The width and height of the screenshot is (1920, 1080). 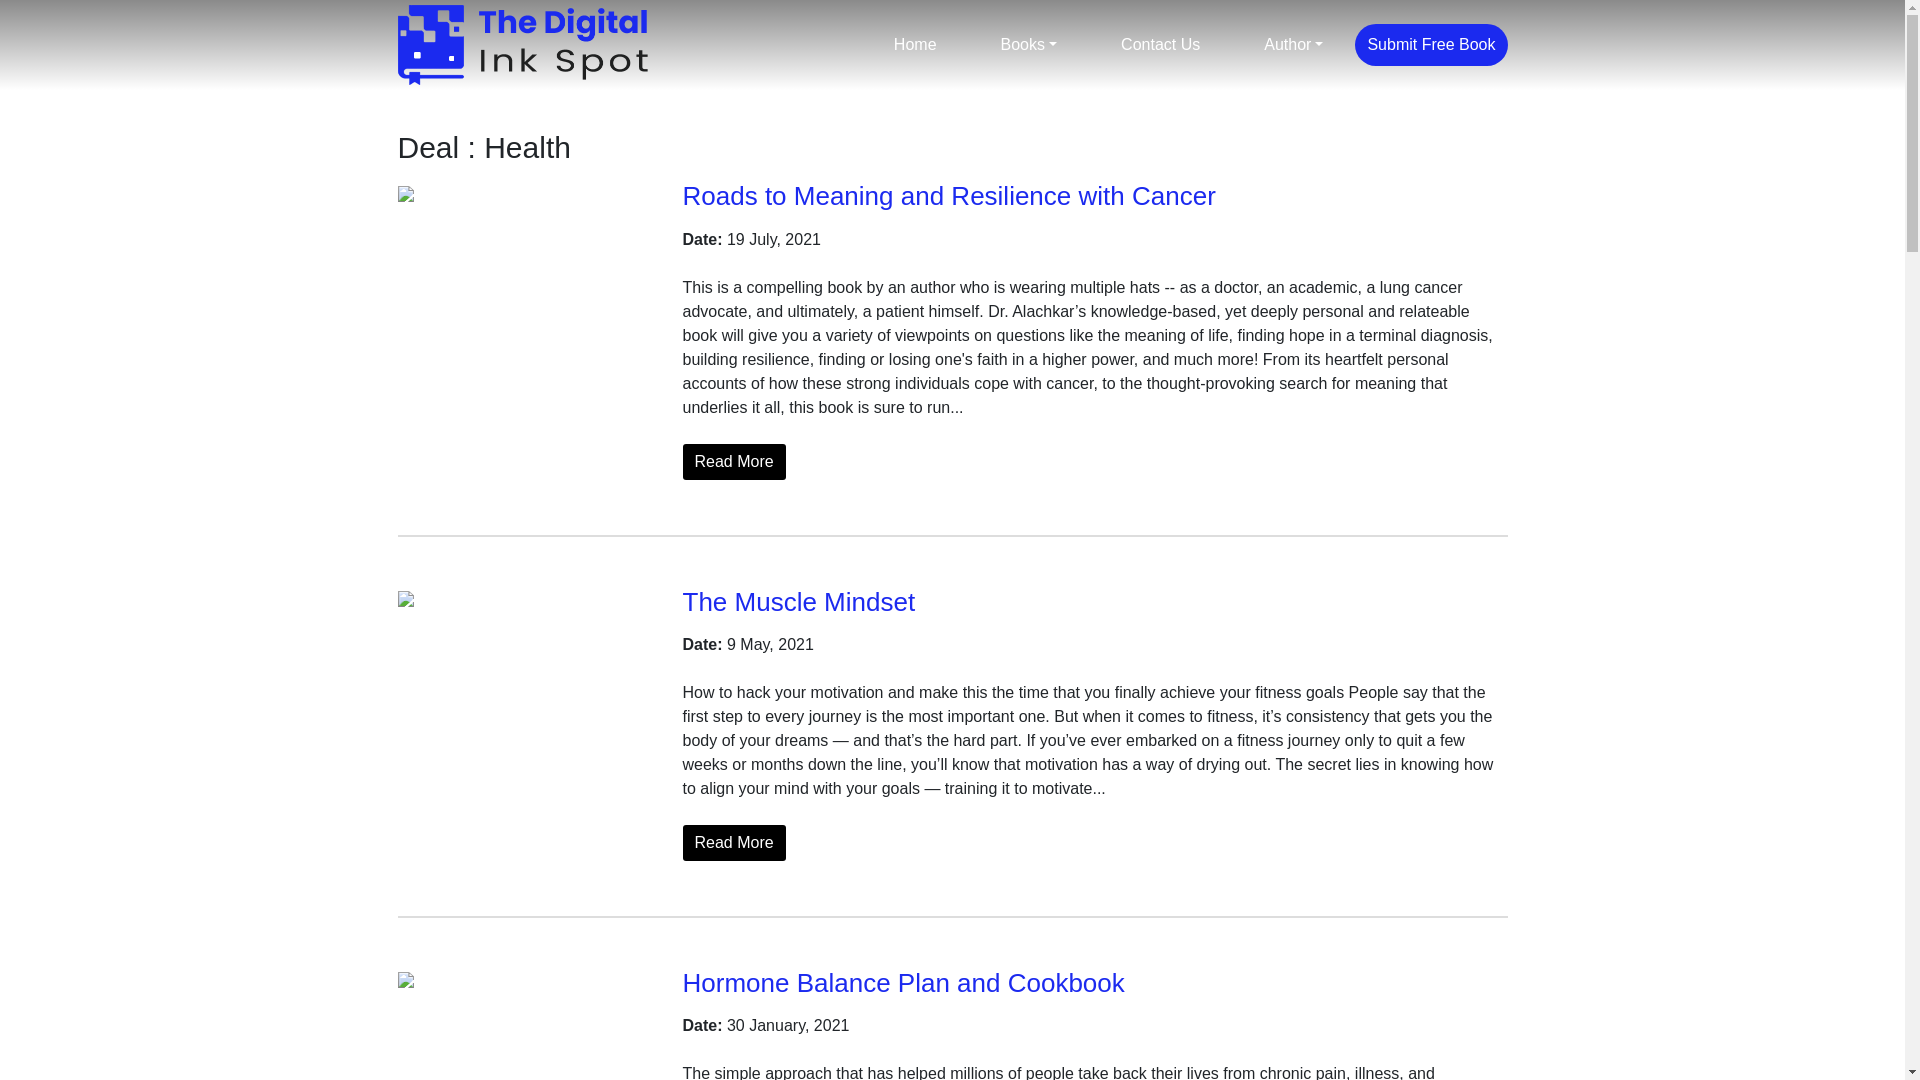 I want to click on Read More, so click(x=733, y=842).